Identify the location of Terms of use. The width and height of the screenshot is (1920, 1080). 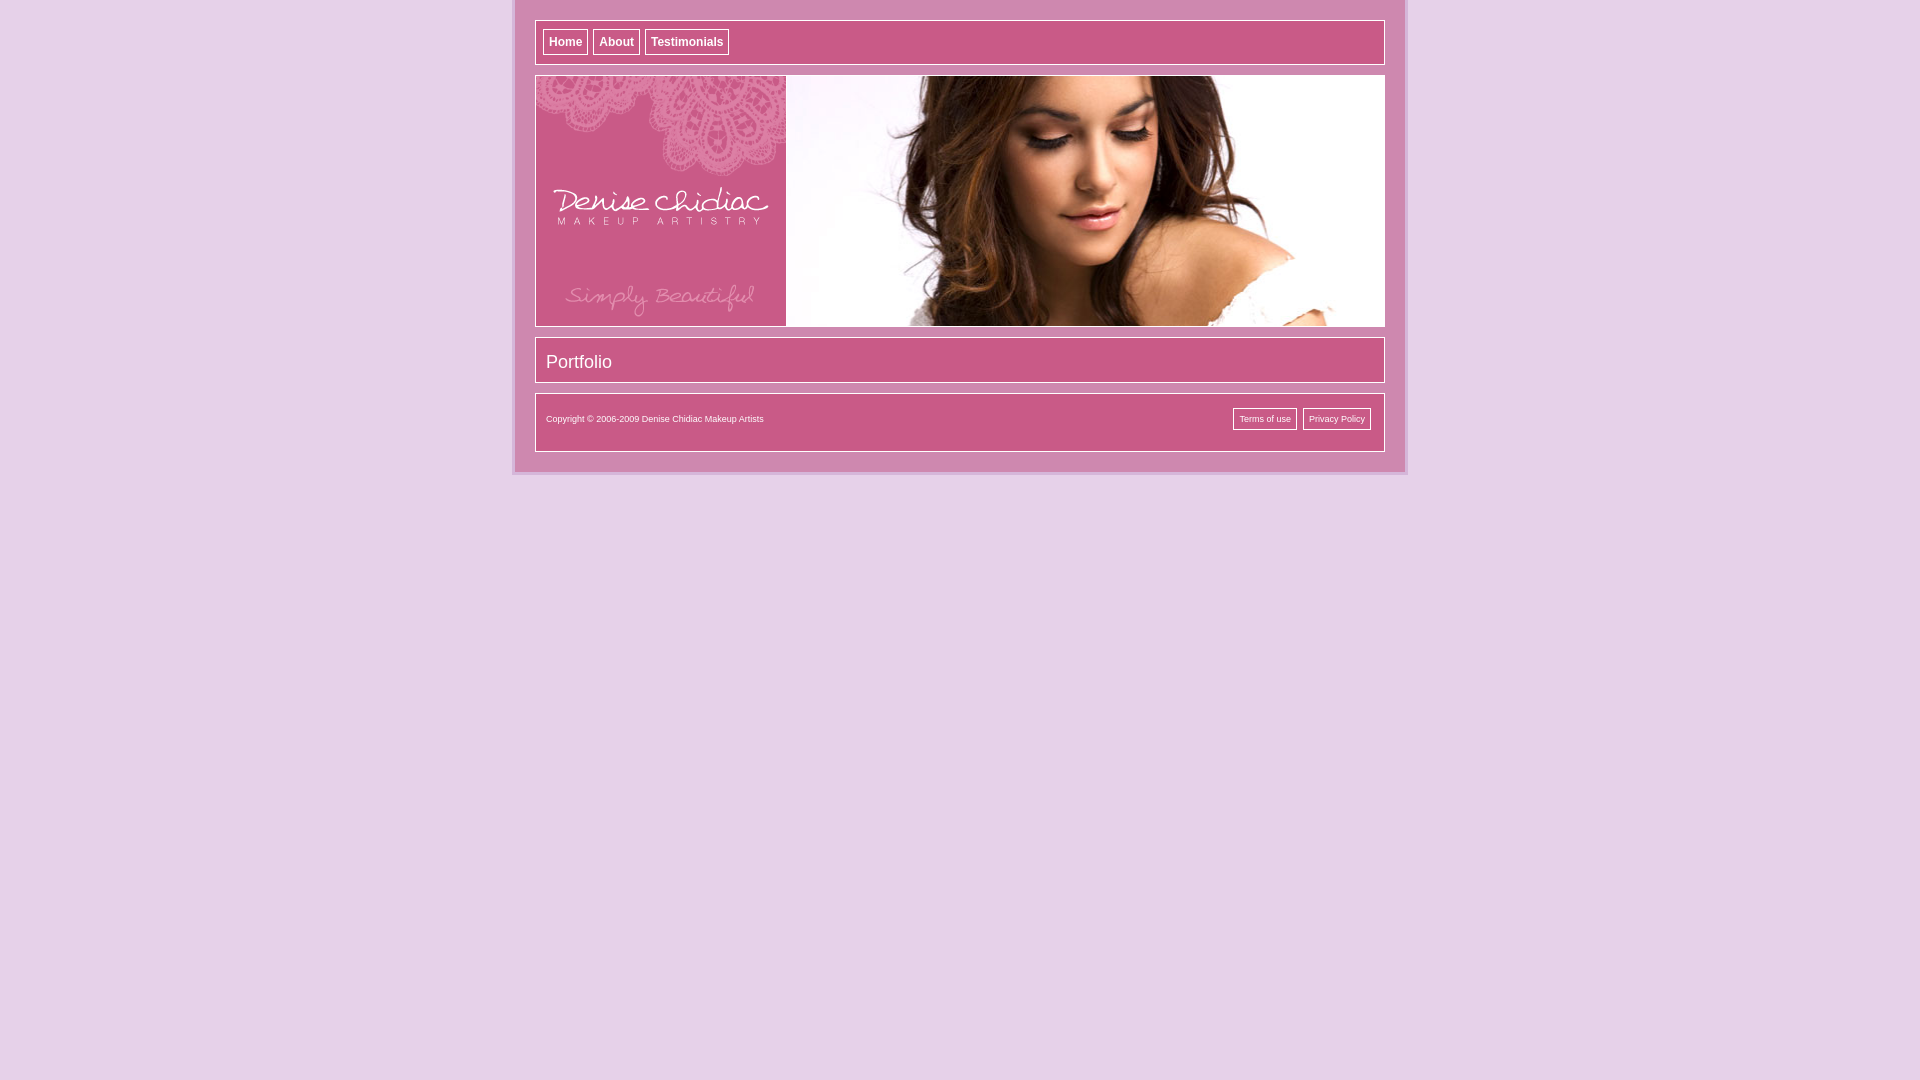
(1265, 419).